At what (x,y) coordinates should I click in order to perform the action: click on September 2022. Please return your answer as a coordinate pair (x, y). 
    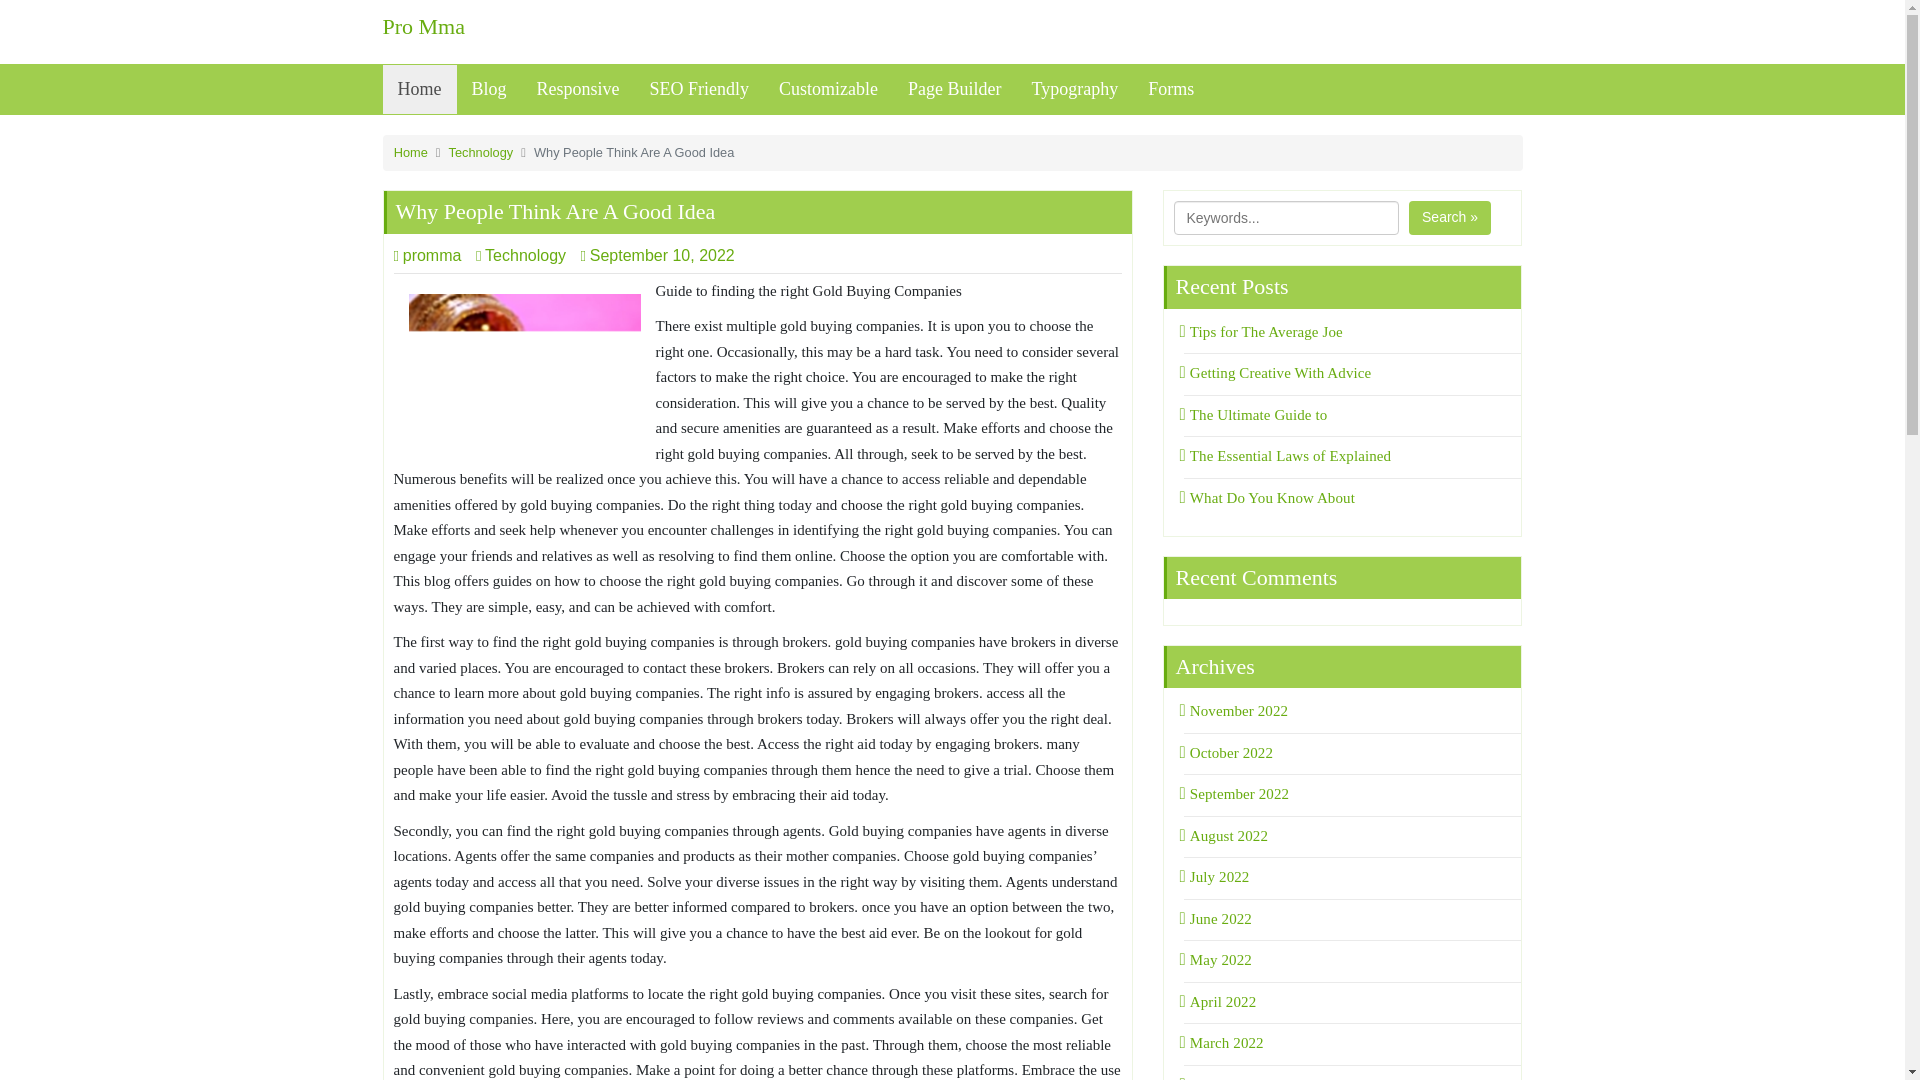
    Looking at the image, I should click on (1237, 794).